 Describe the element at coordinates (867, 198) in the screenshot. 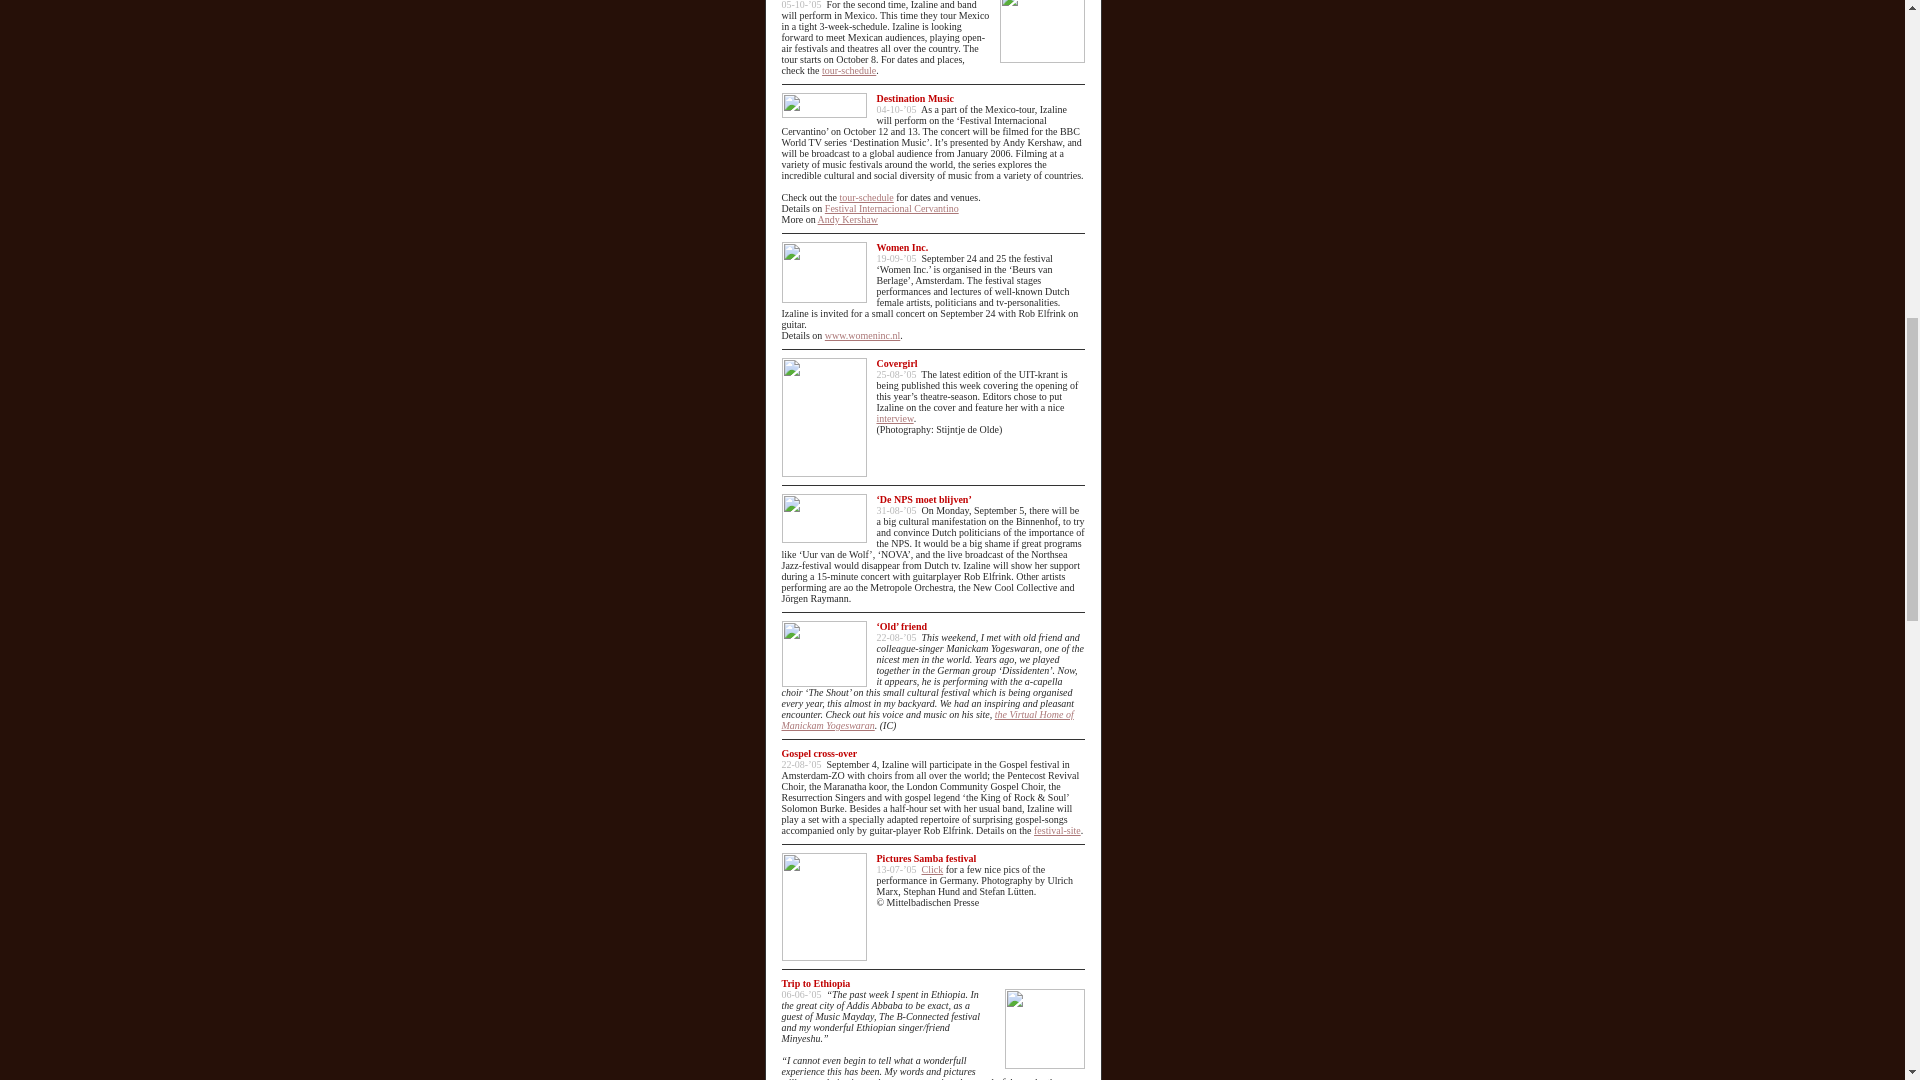

I see `tour-schedule` at that location.